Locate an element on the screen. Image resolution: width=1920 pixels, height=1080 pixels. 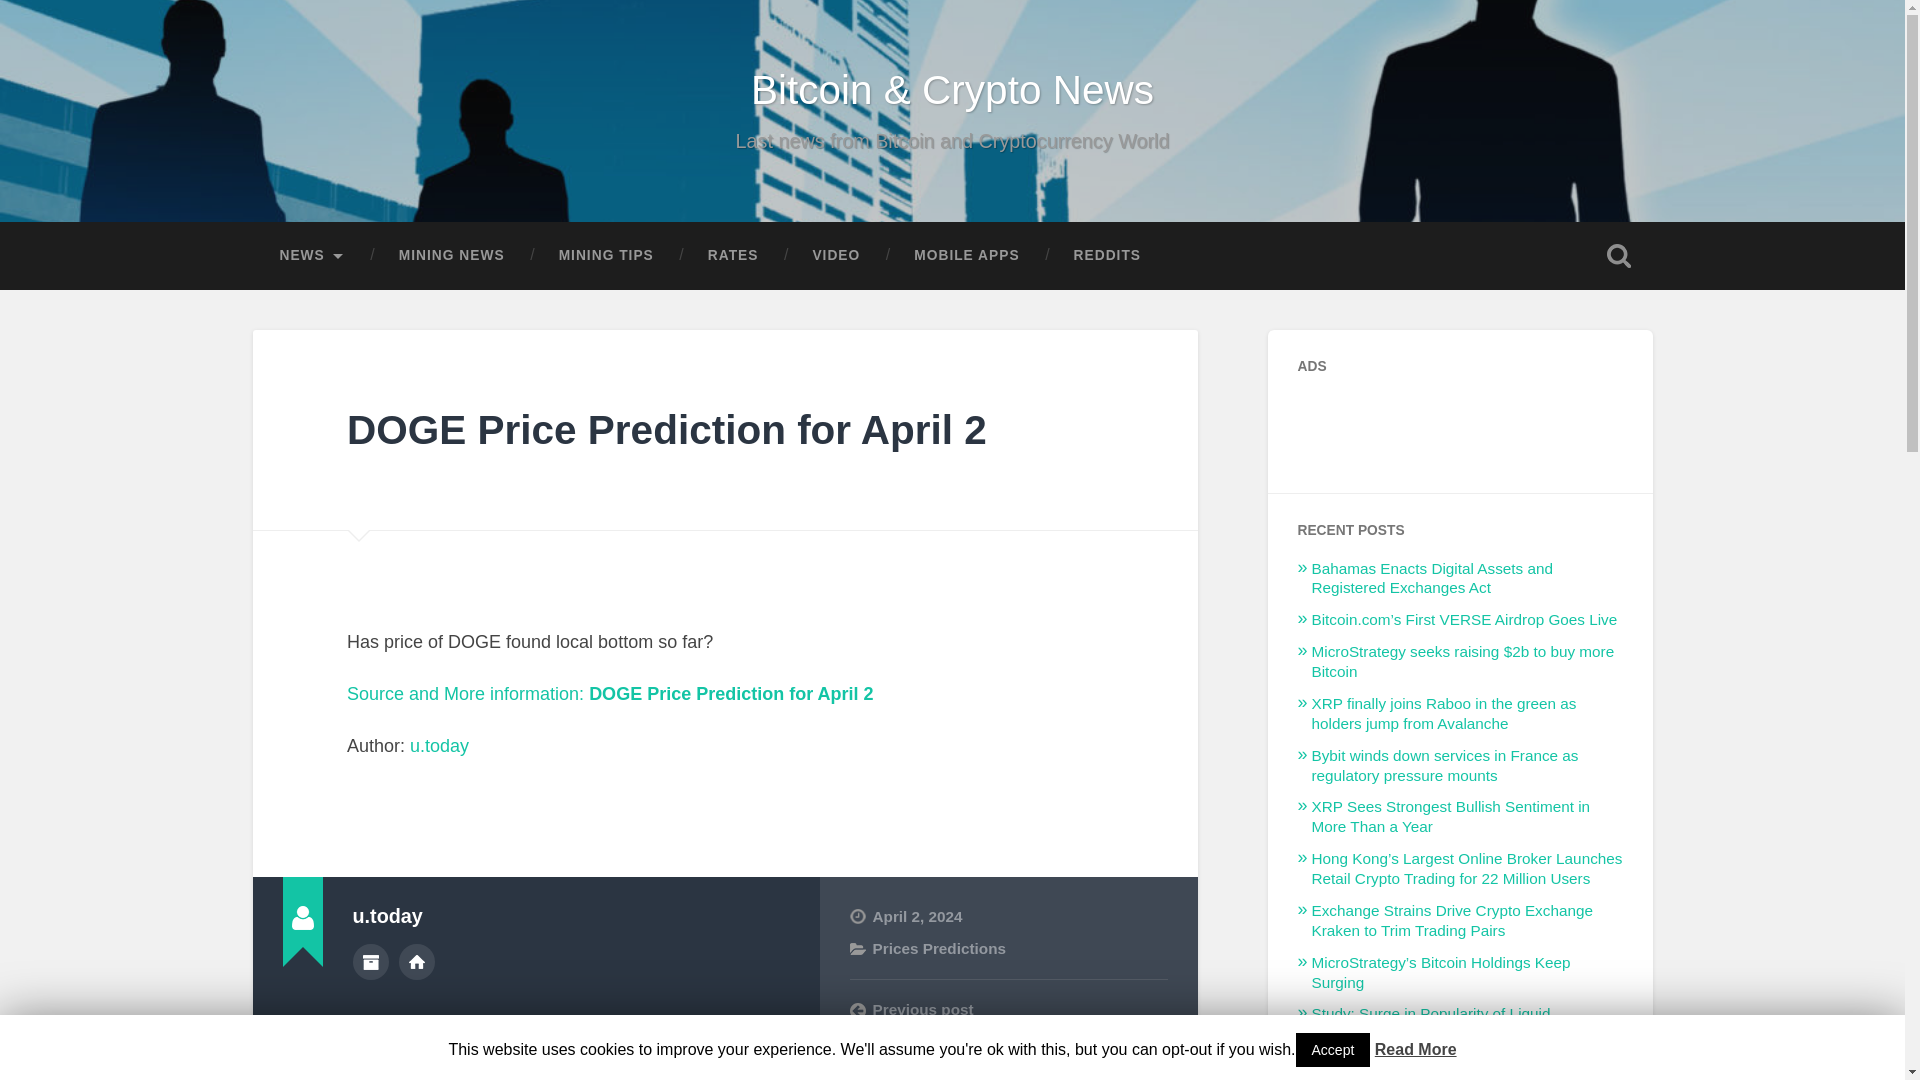
DOGE Price Prediction for April 2 is located at coordinates (666, 430).